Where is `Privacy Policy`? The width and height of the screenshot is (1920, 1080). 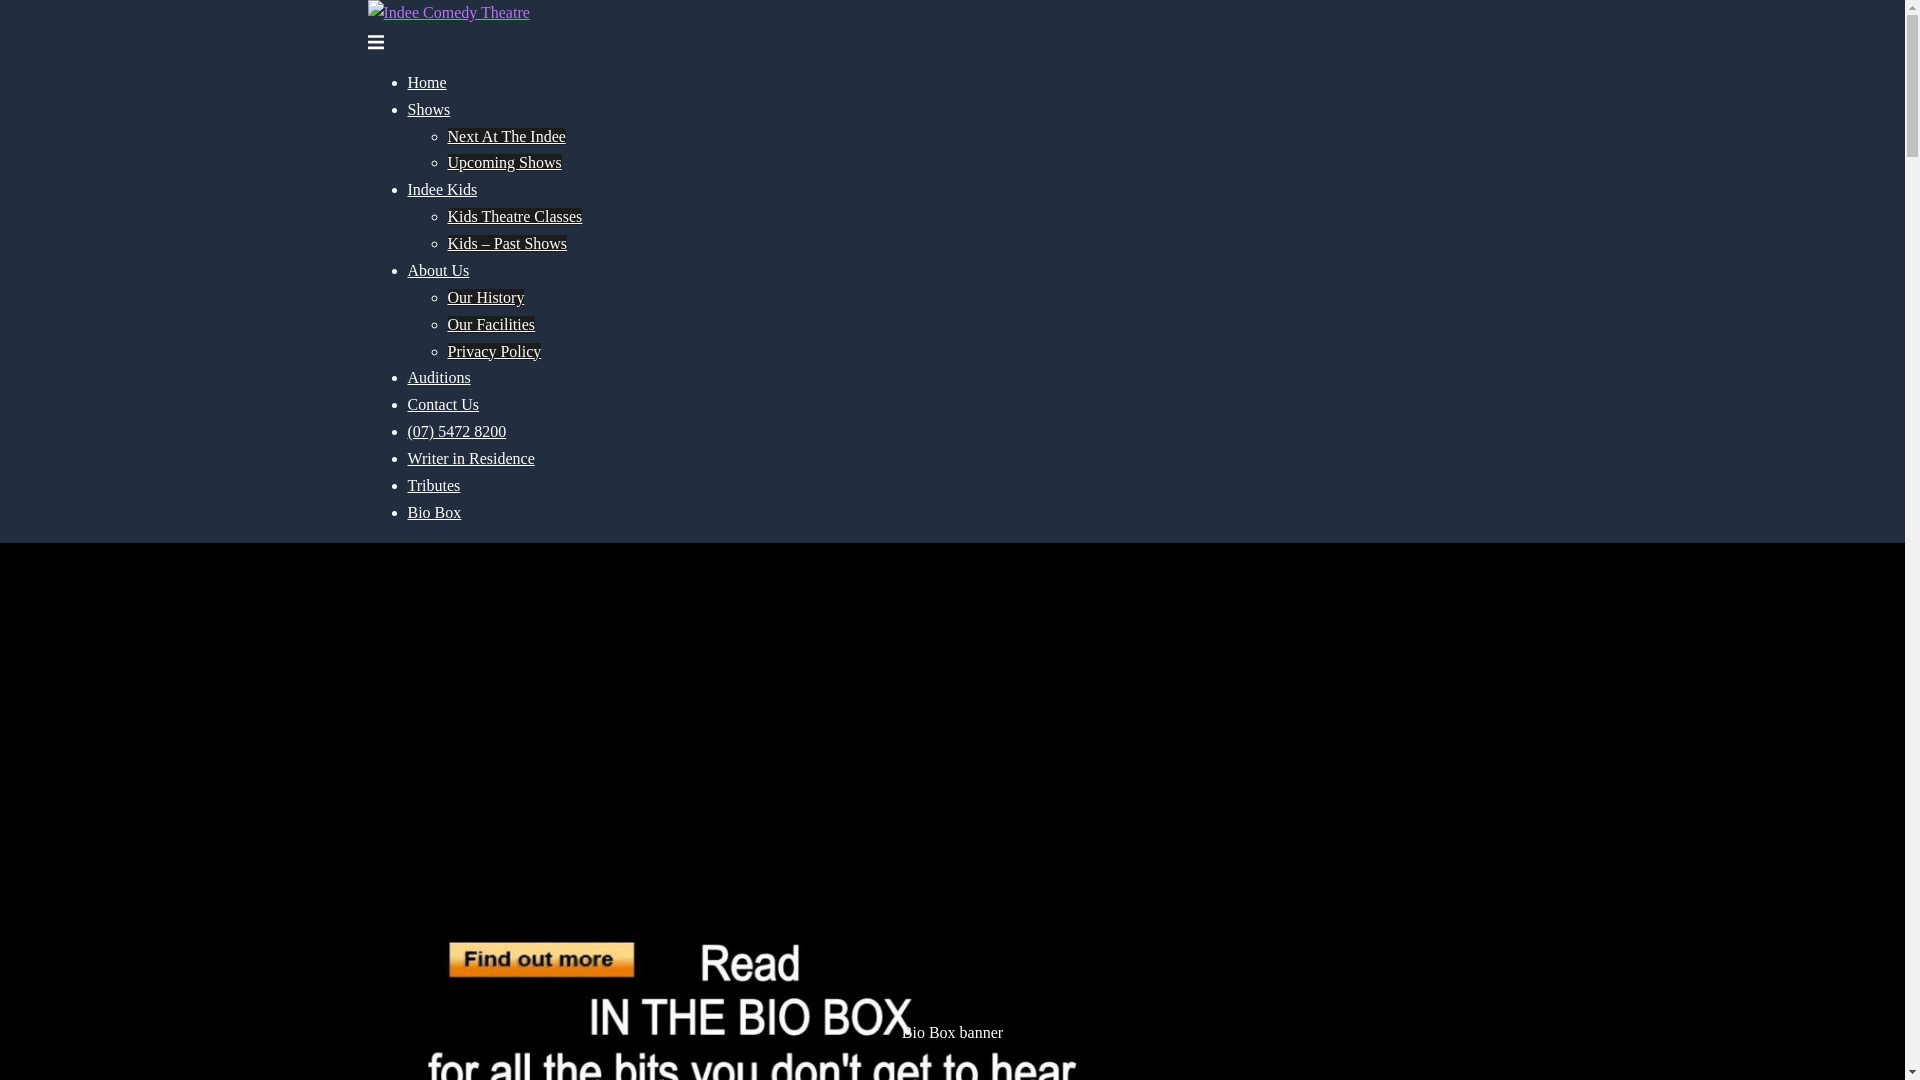
Privacy Policy is located at coordinates (495, 350).